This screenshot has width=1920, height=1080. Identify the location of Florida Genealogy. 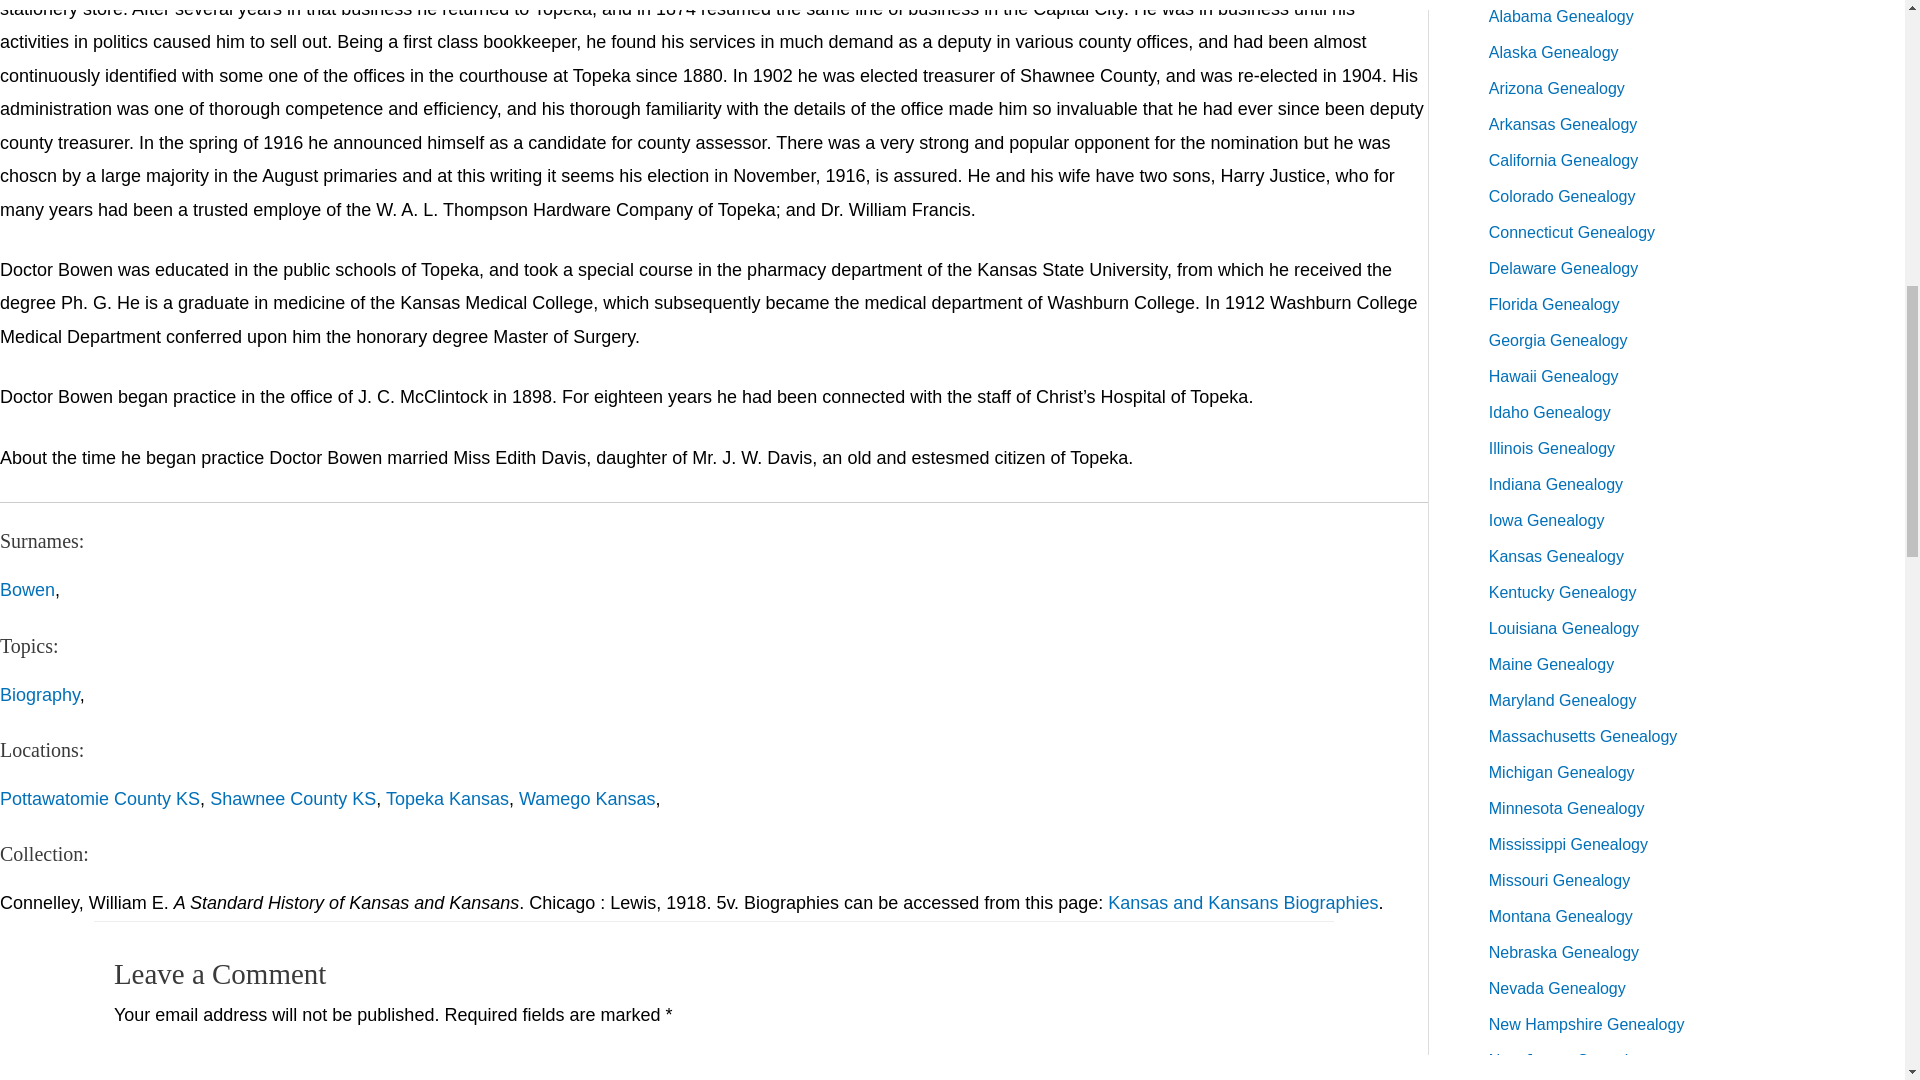
(1554, 304).